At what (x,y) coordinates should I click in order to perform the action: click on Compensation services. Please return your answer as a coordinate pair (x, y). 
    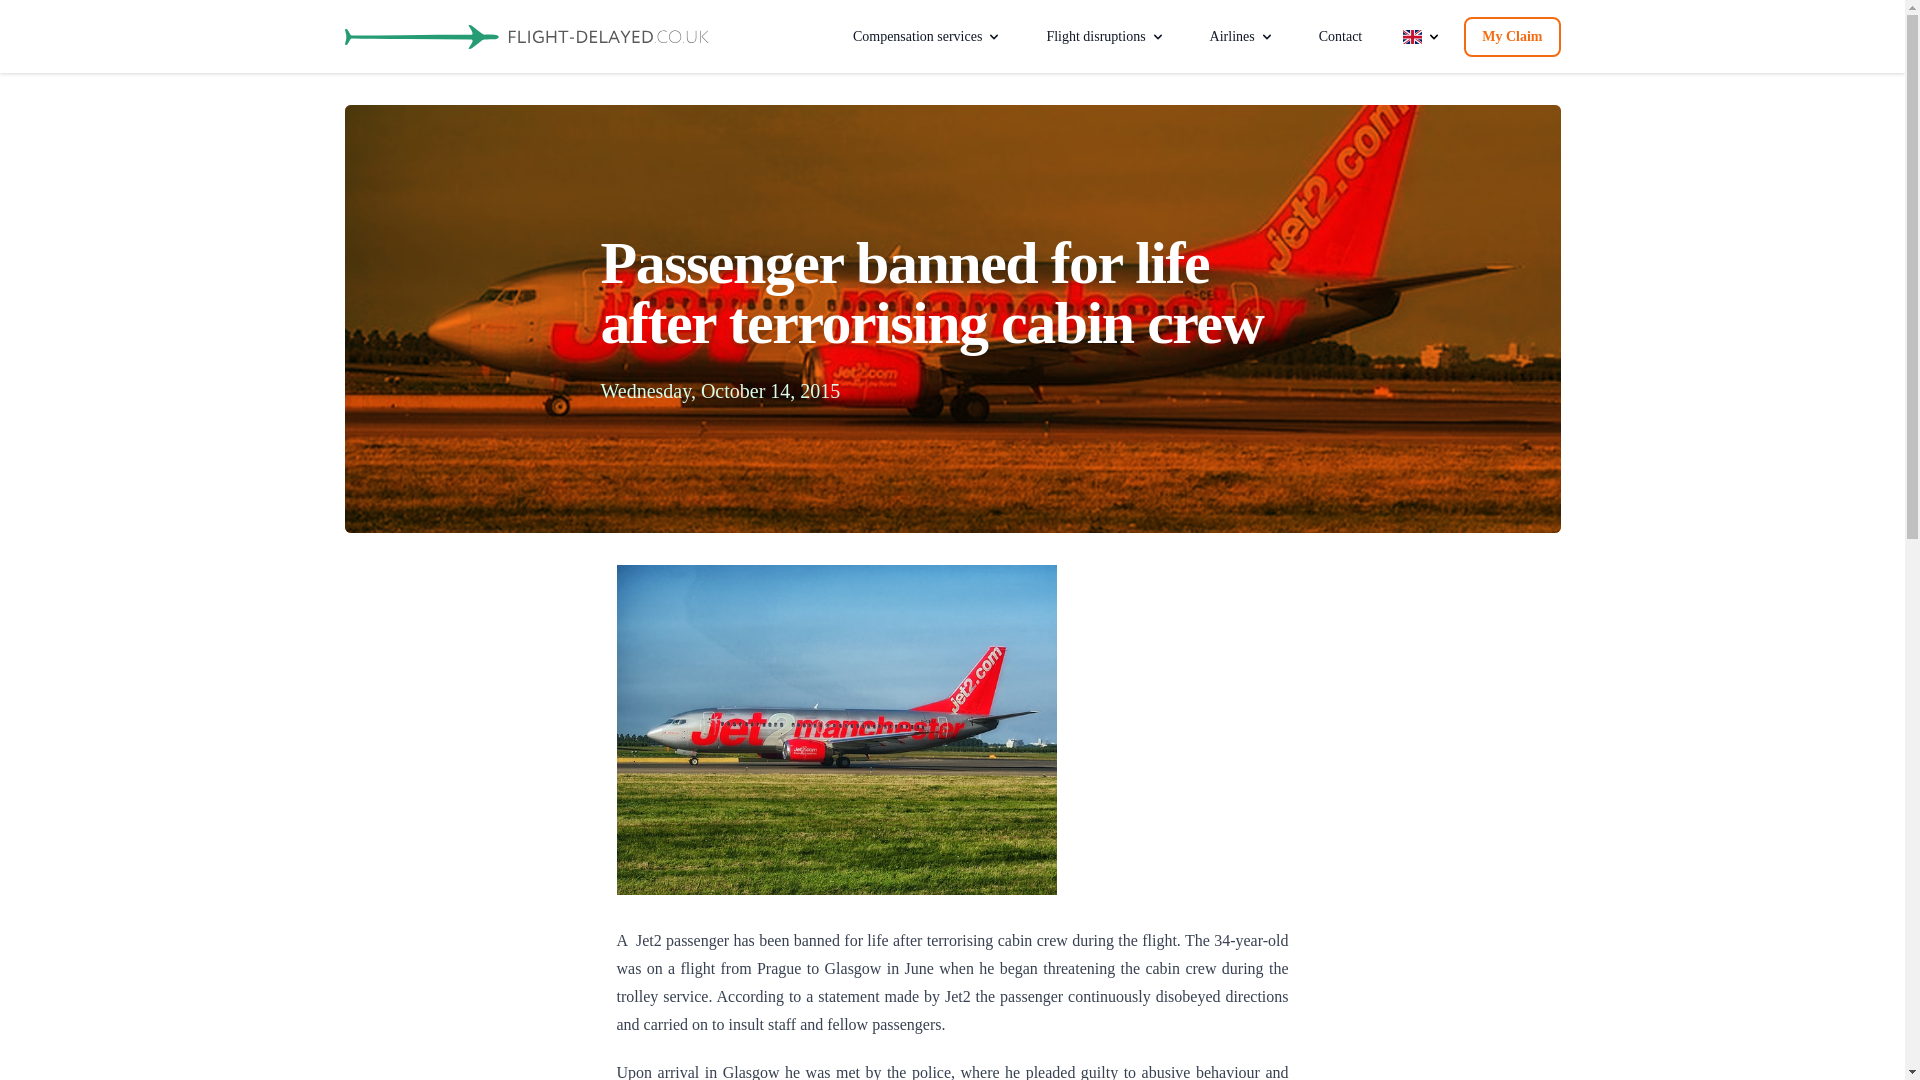
    Looking at the image, I should click on (927, 37).